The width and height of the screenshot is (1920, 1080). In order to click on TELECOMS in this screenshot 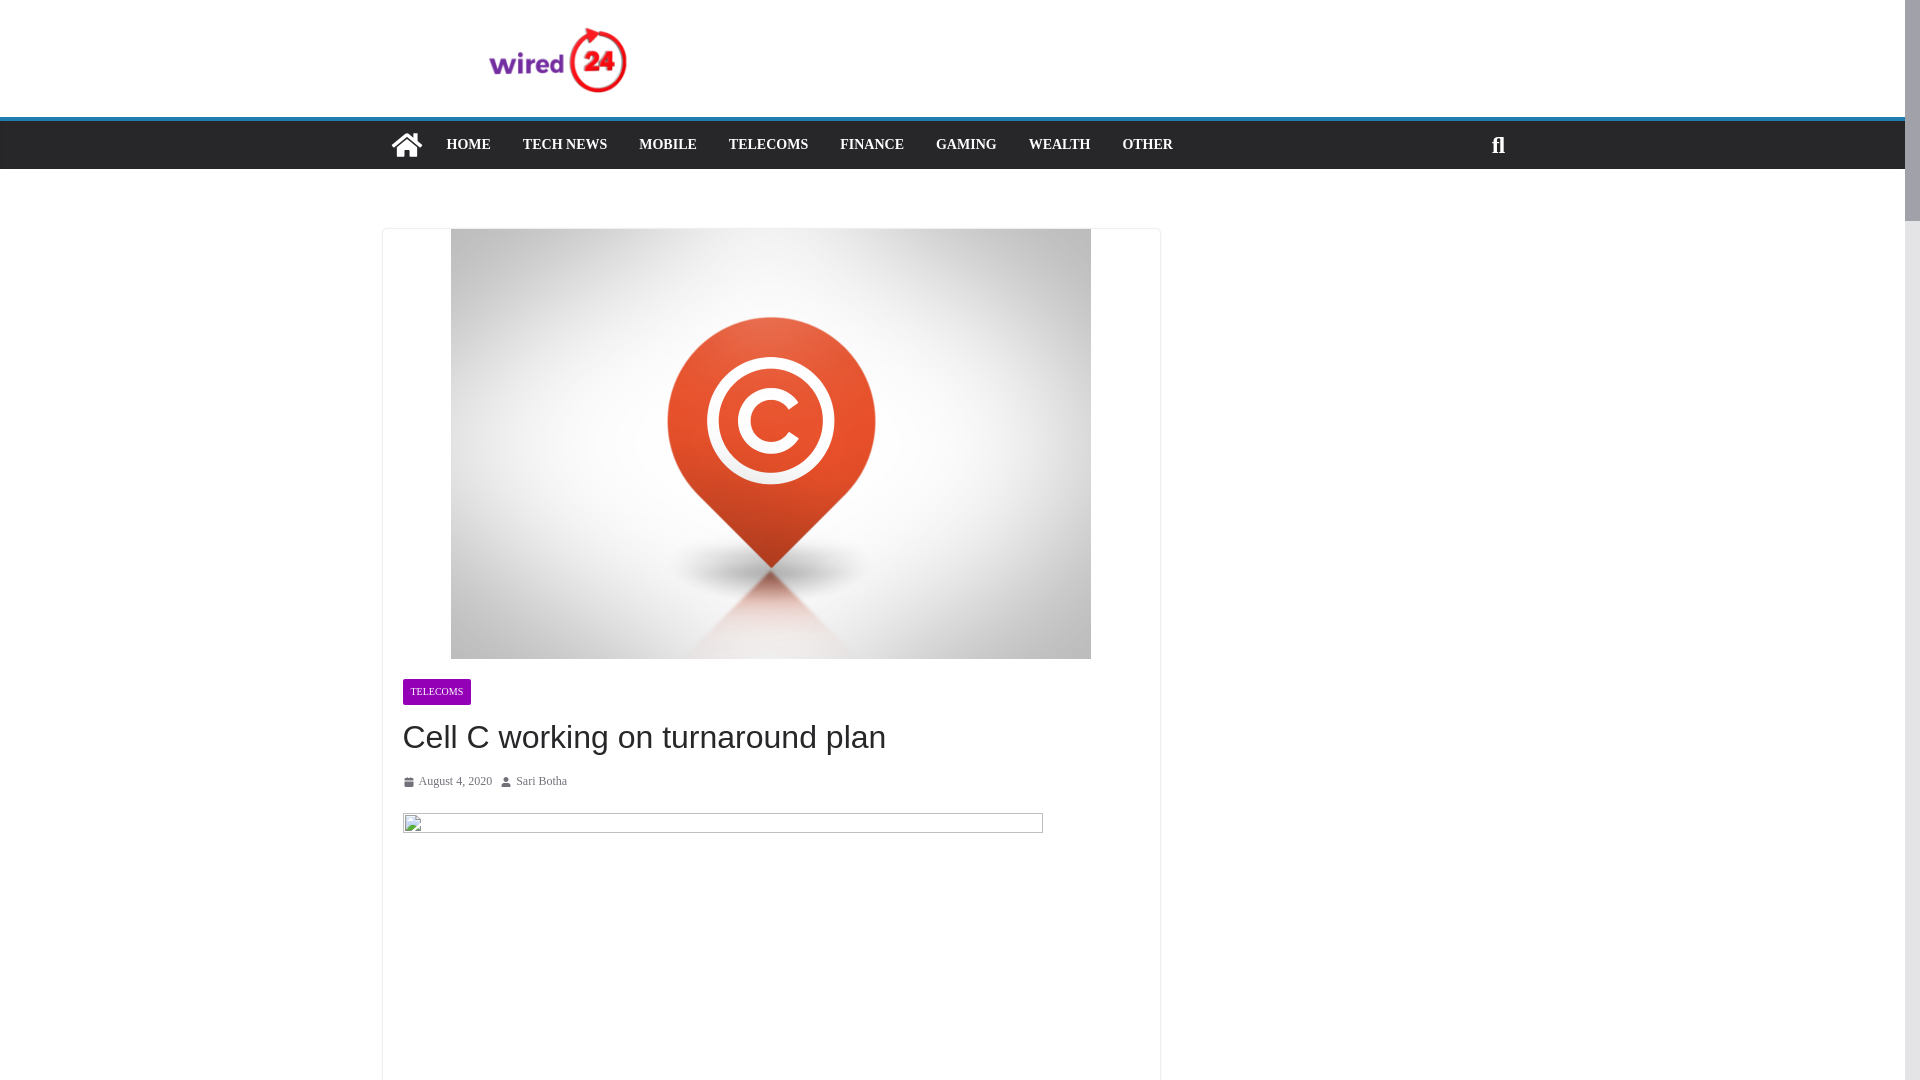, I will do `click(768, 144)`.